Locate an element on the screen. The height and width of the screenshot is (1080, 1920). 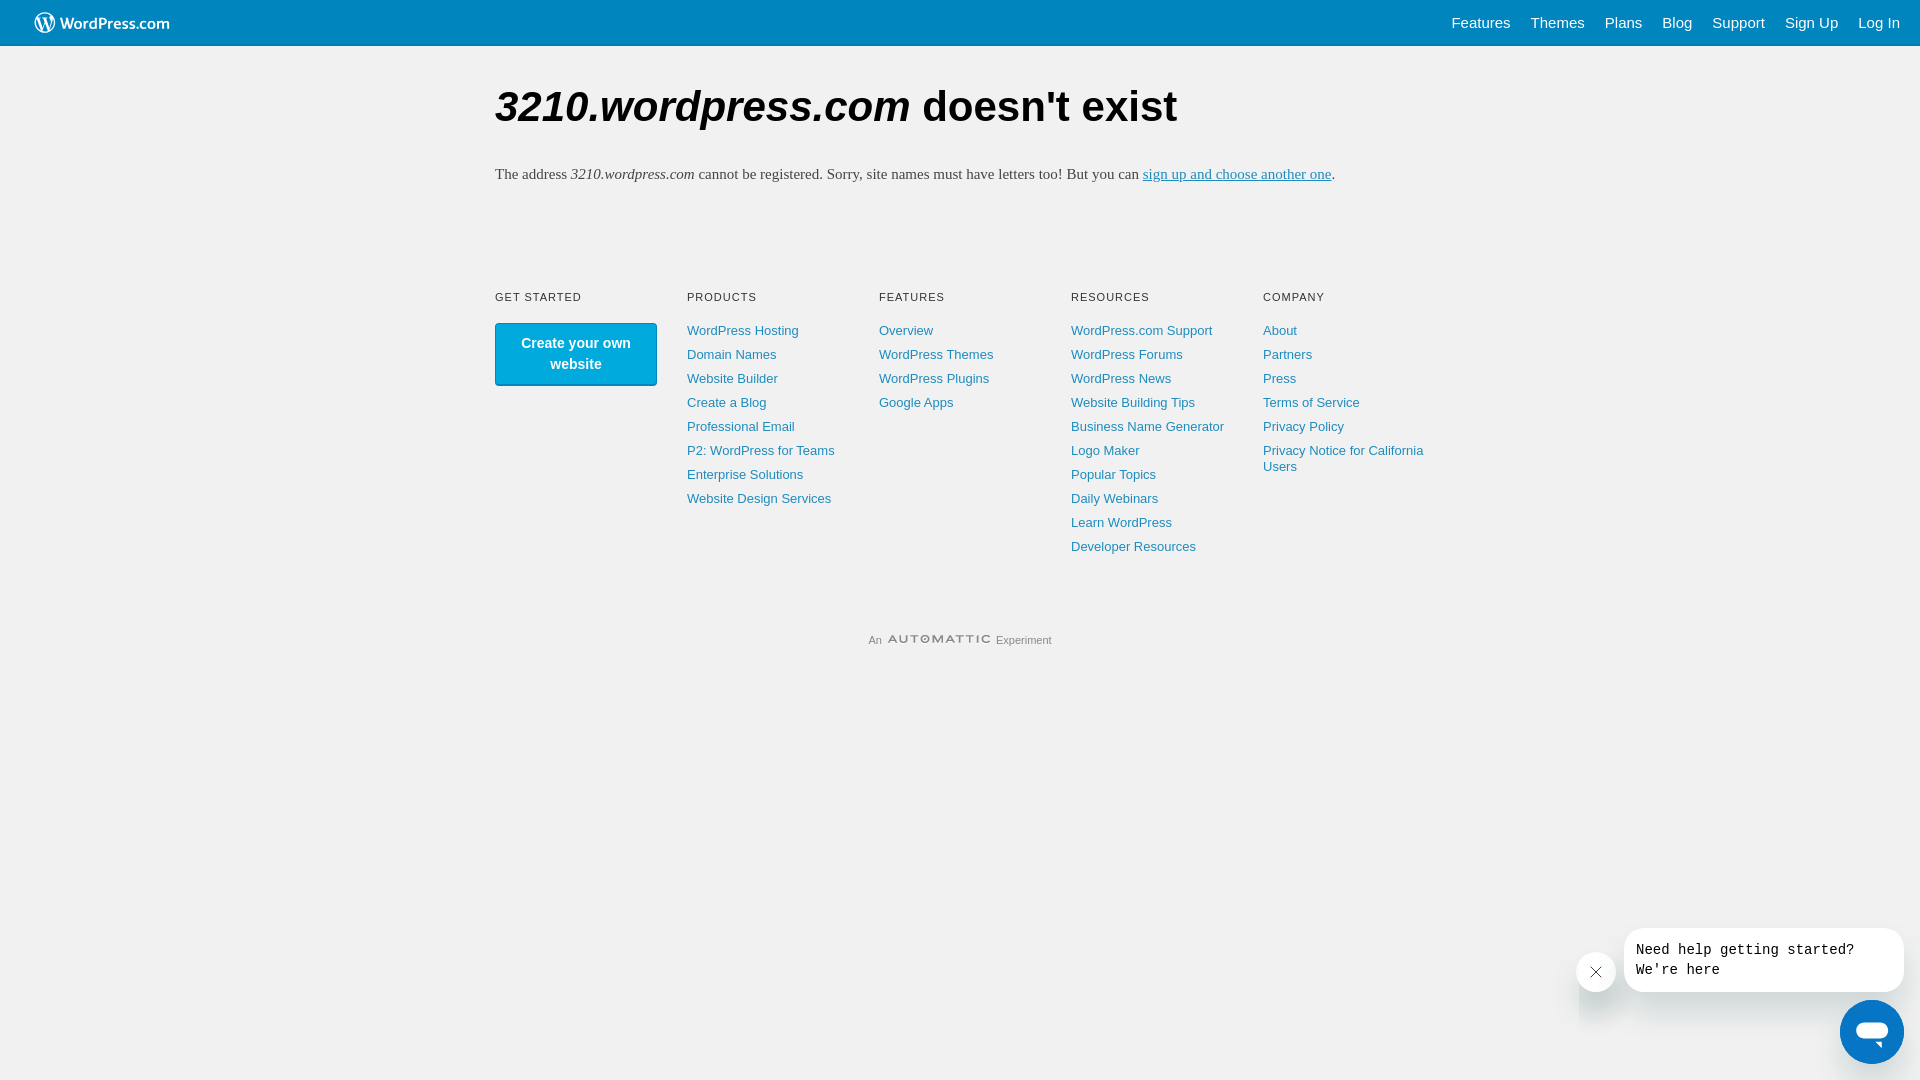
WordPress Themes is located at coordinates (936, 354).